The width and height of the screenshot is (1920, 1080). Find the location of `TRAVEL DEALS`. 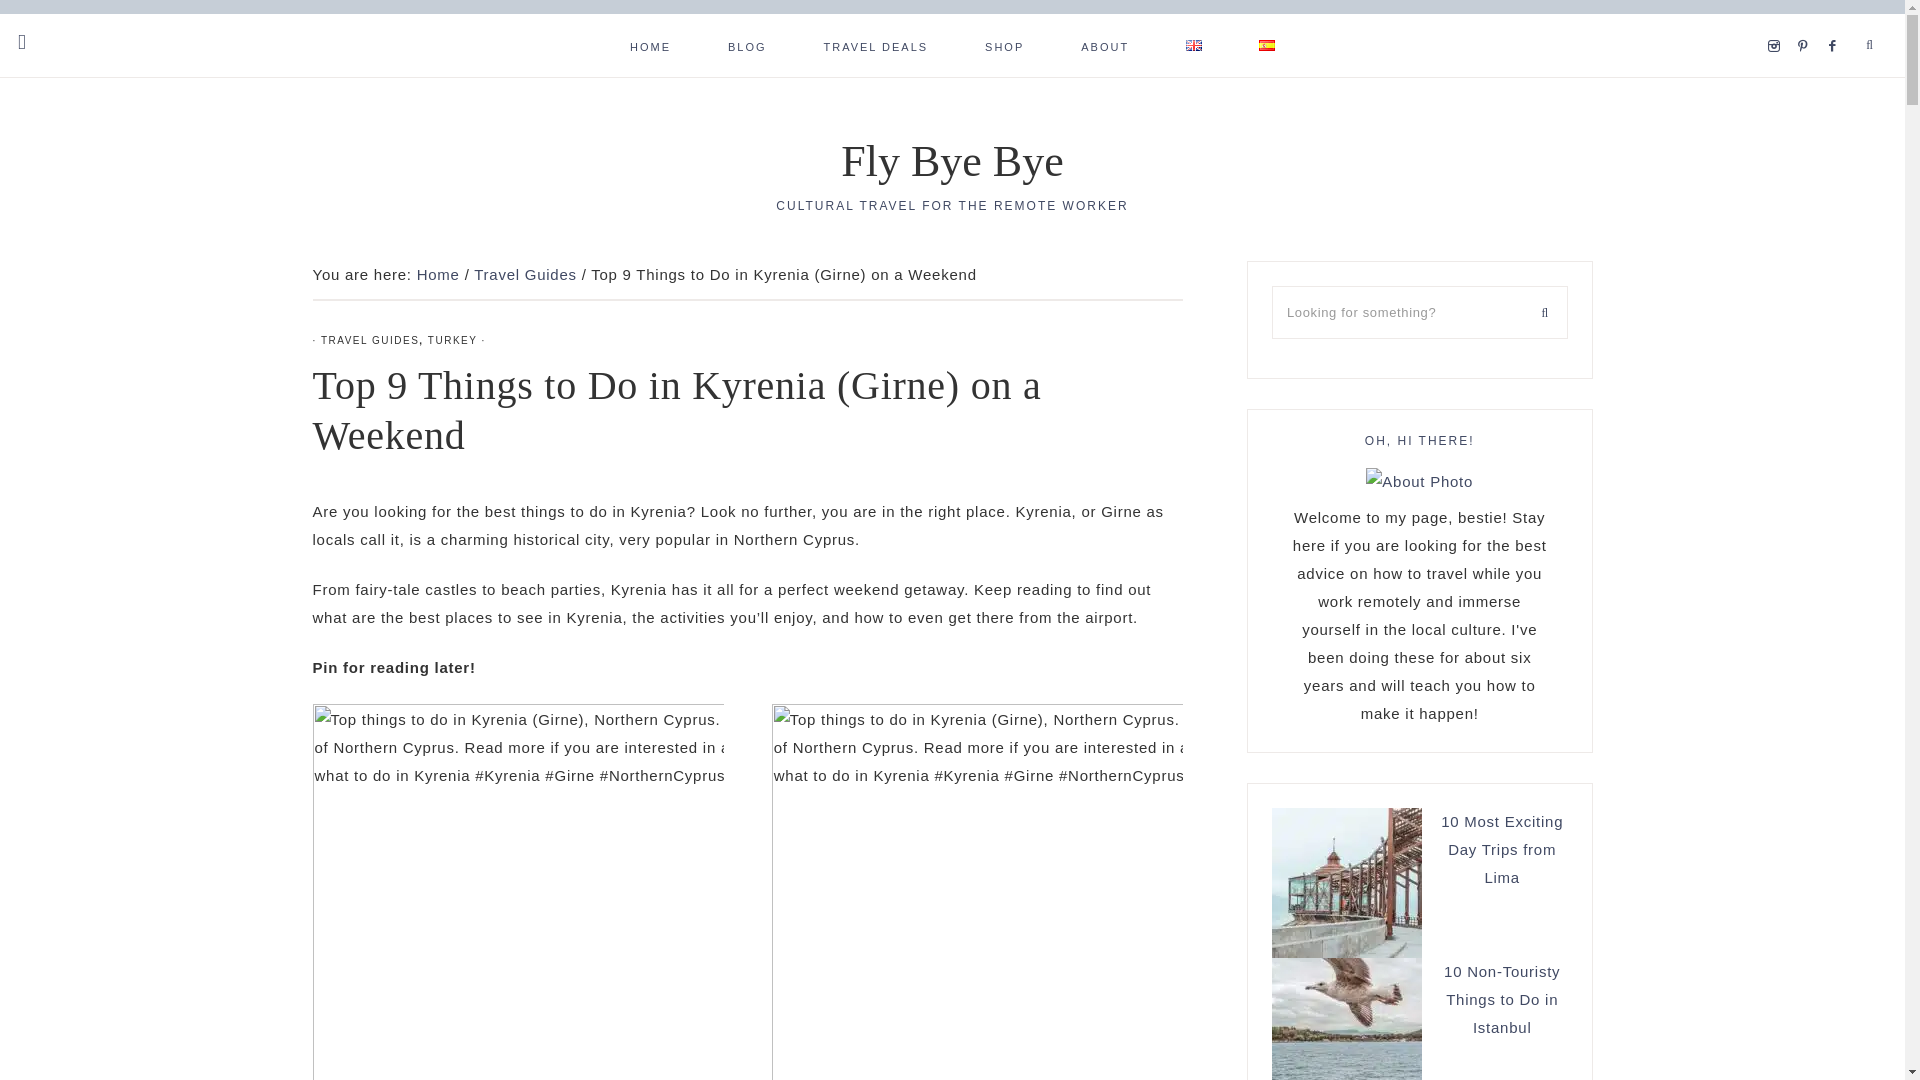

TRAVEL DEALS is located at coordinates (875, 45).